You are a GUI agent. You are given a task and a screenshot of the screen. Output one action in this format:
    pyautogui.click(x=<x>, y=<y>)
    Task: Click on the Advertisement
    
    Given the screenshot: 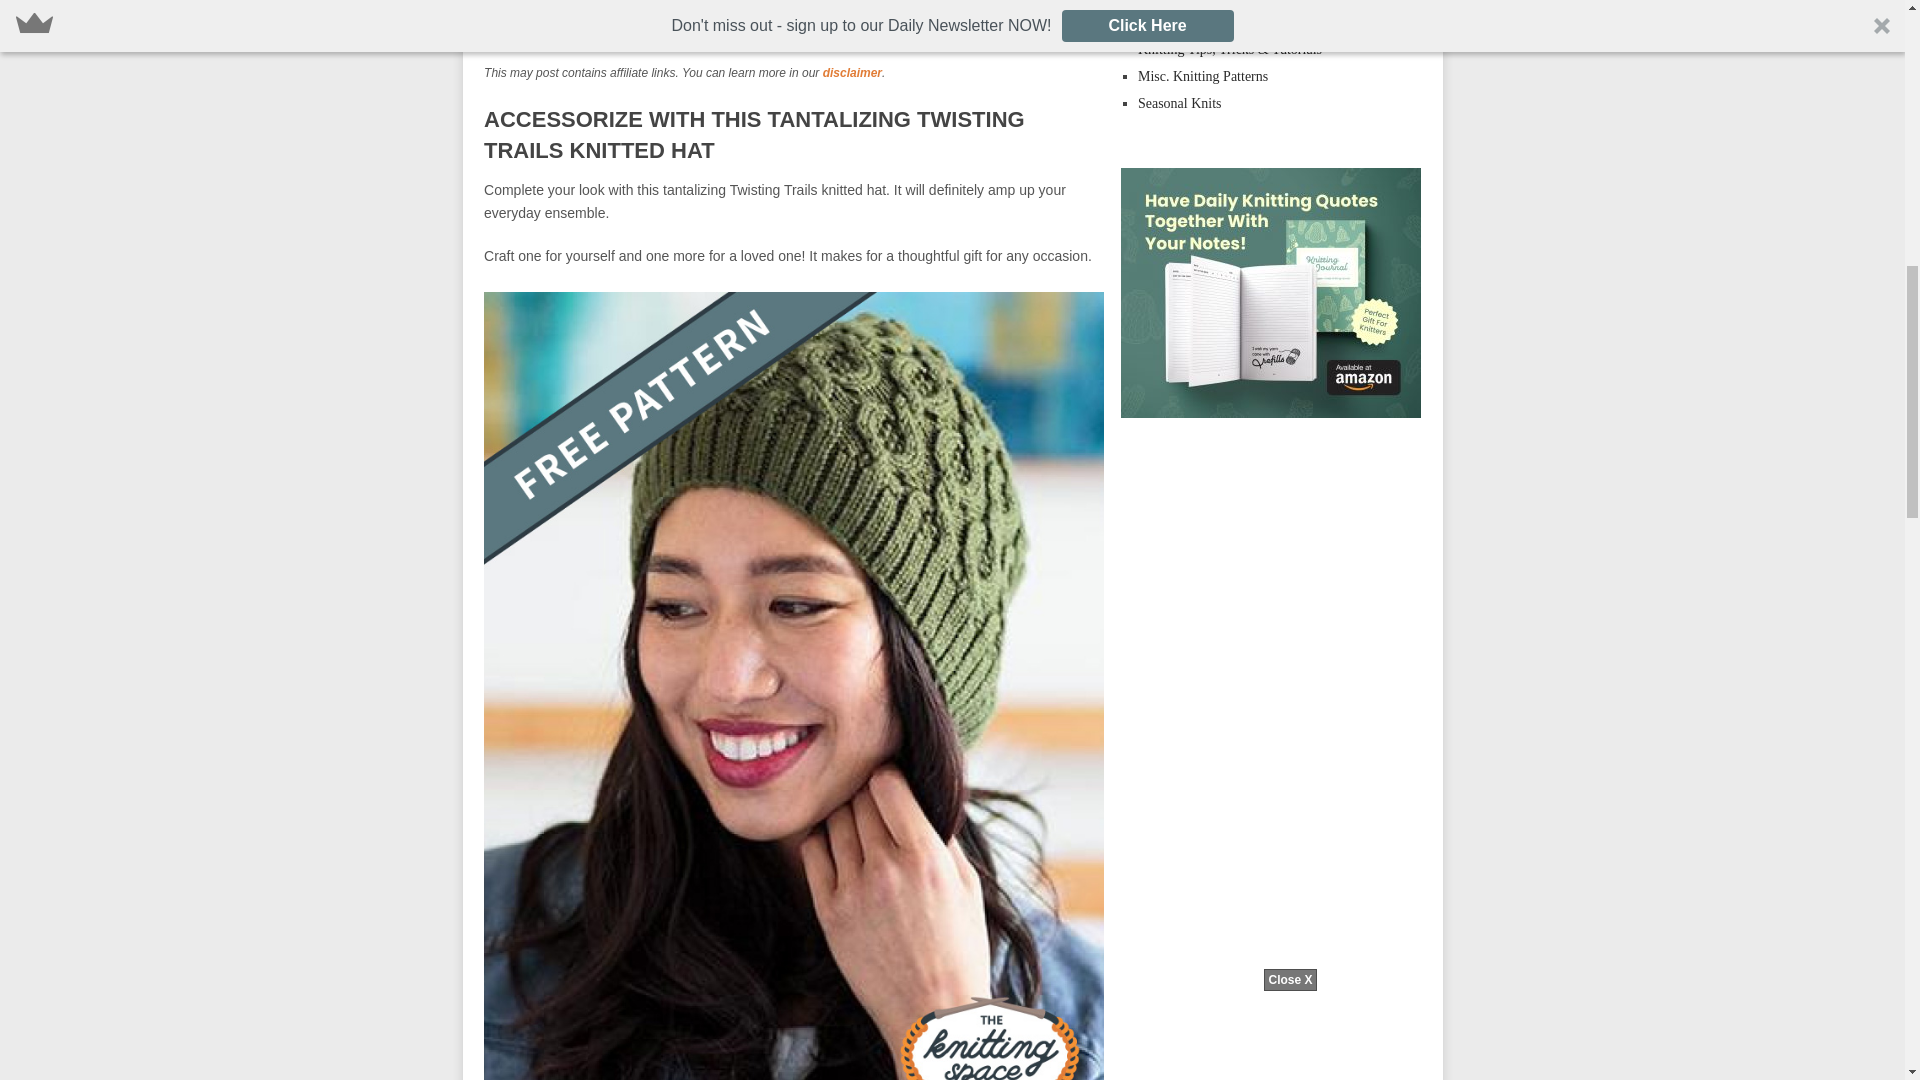 What is the action you would take?
    pyautogui.click(x=794, y=30)
    